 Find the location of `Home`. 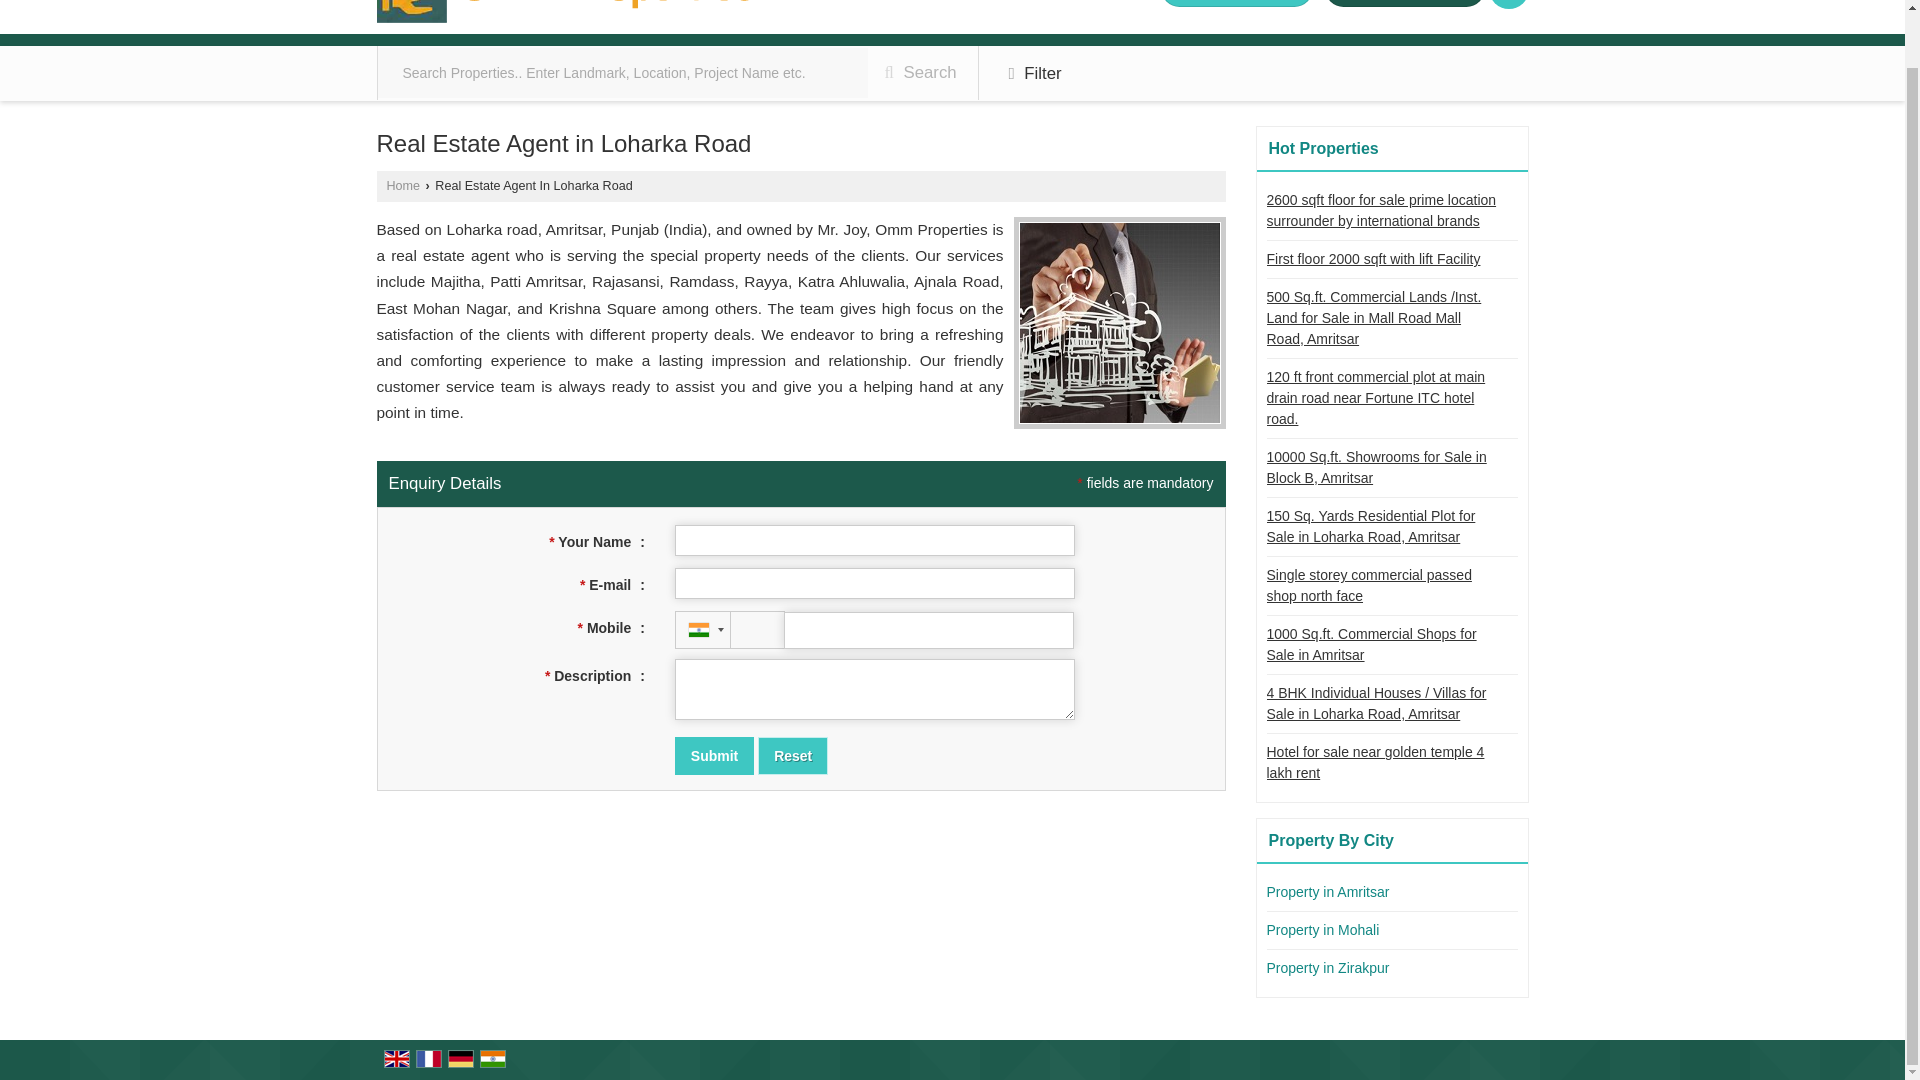

Home is located at coordinates (402, 186).